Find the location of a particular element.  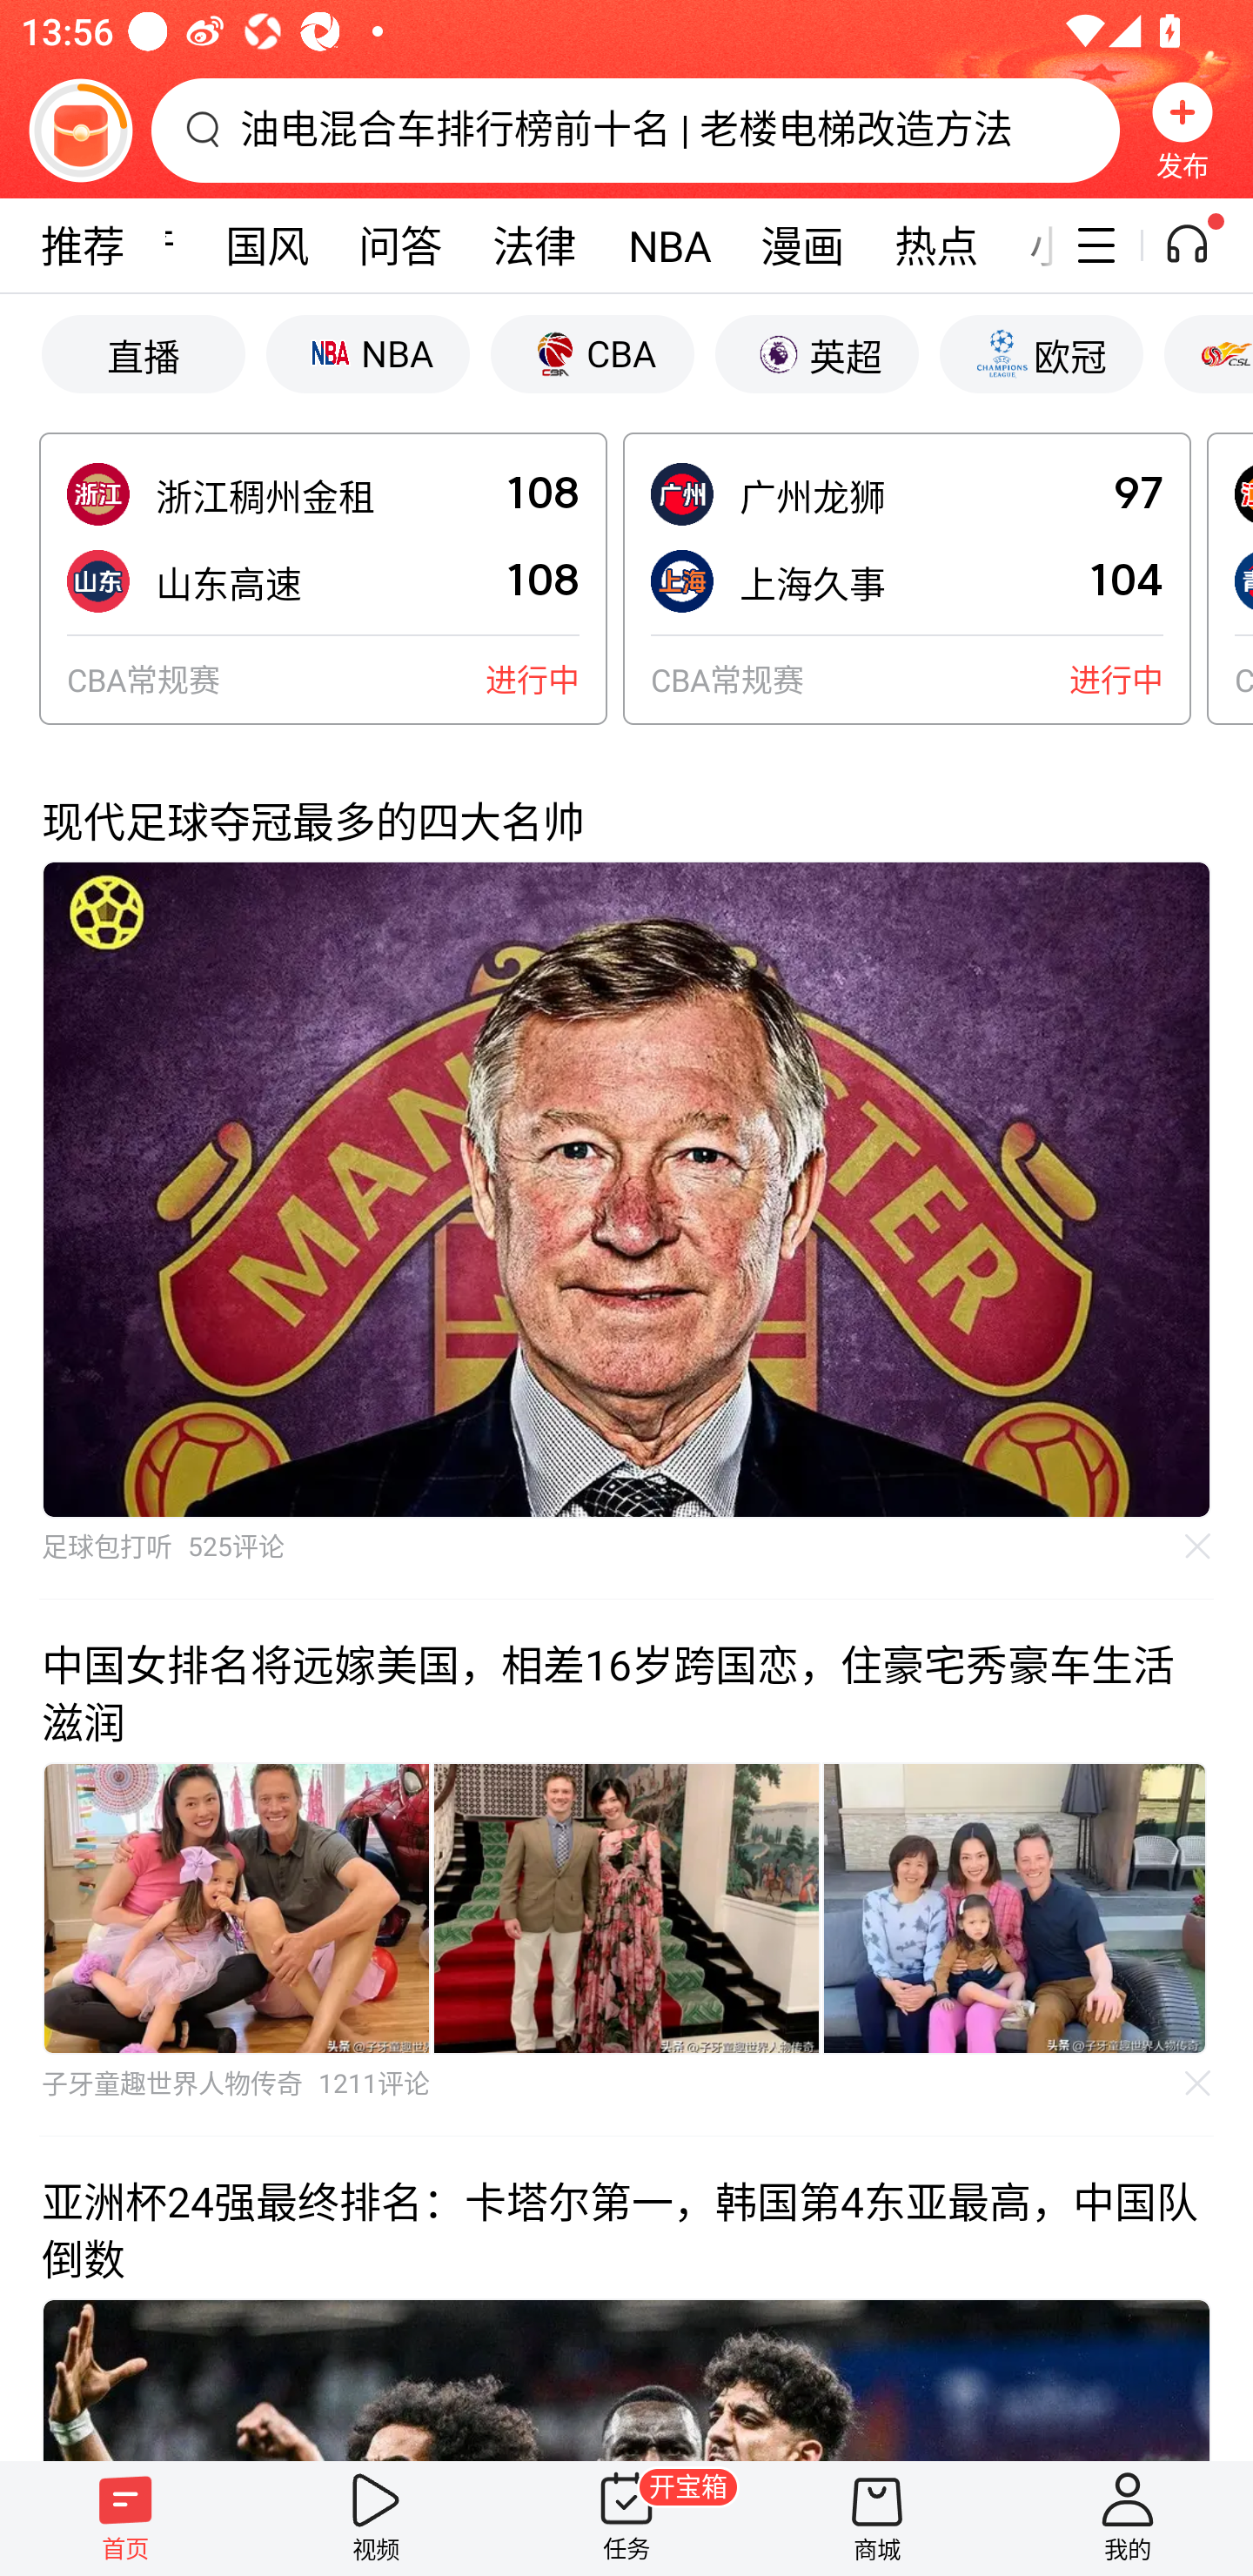

NBA is located at coordinates (367, 353).